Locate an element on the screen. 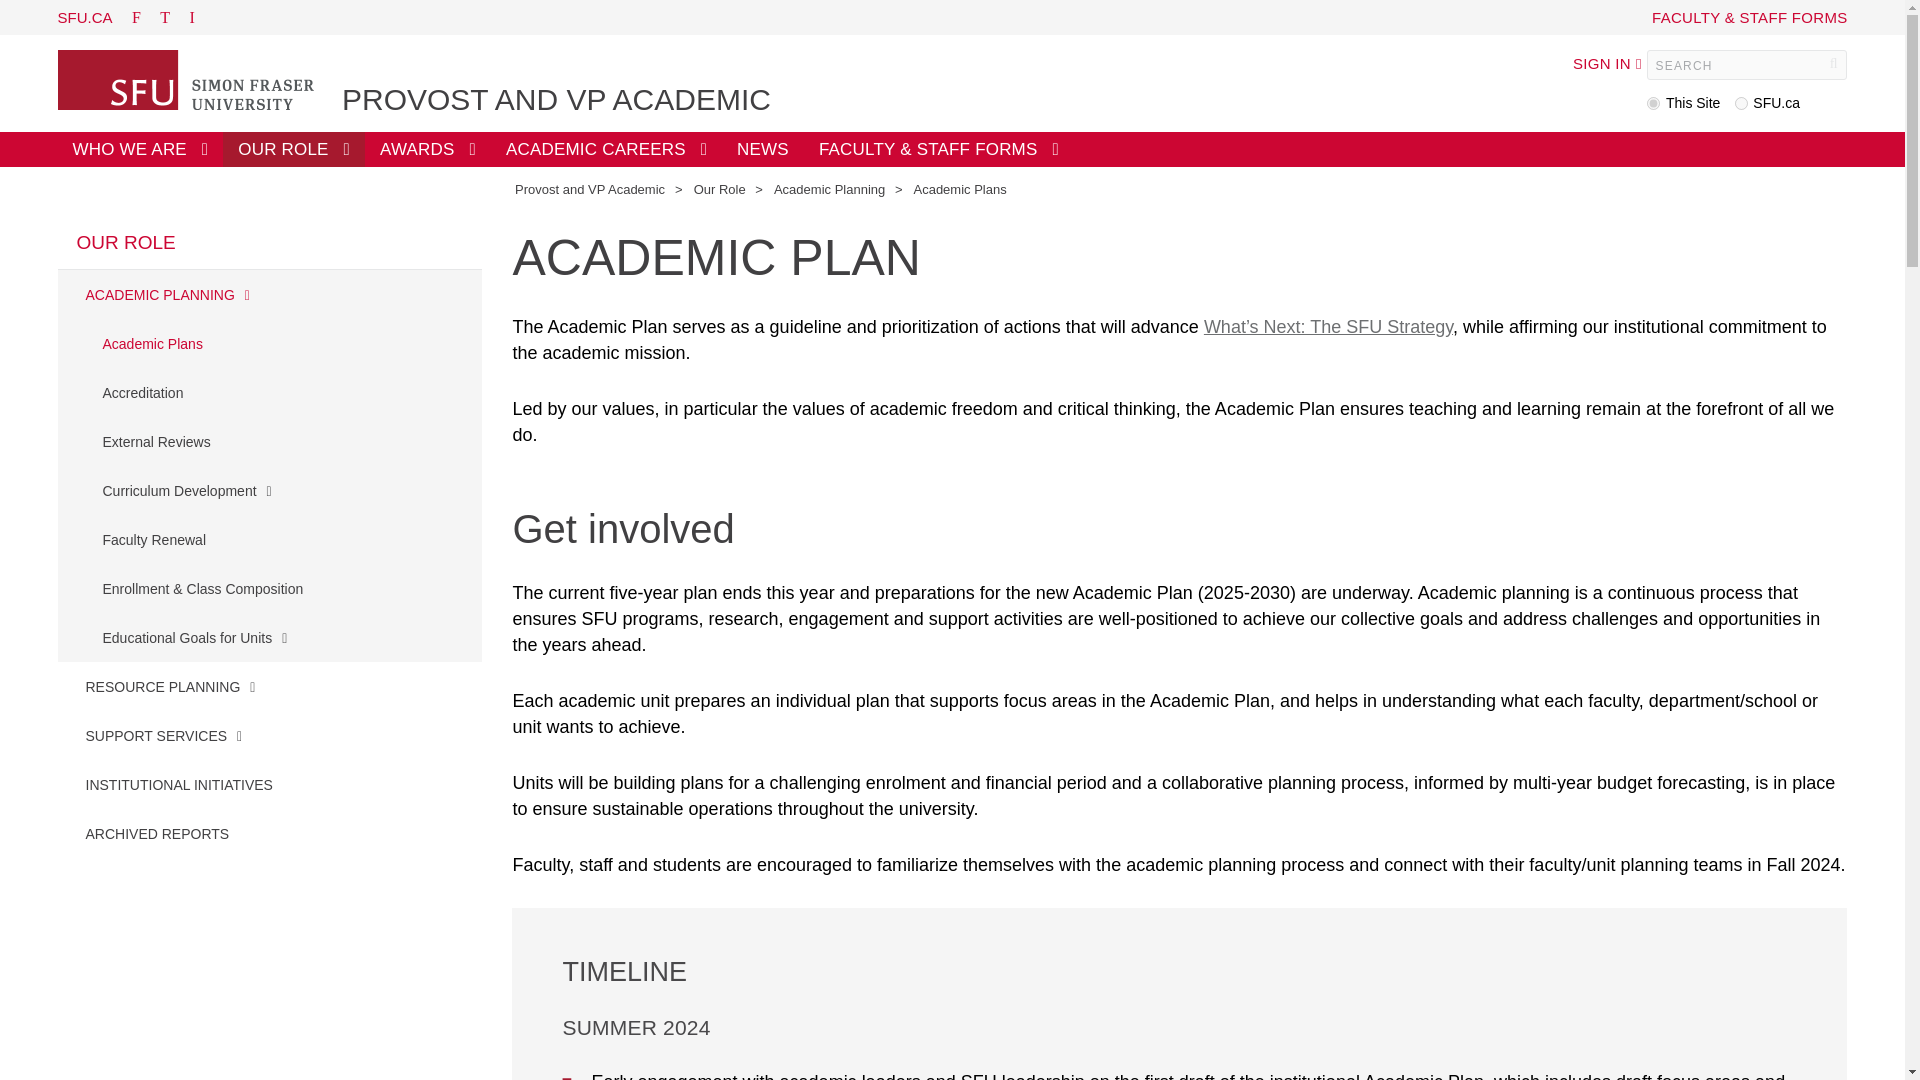  AWARDS is located at coordinates (428, 149).